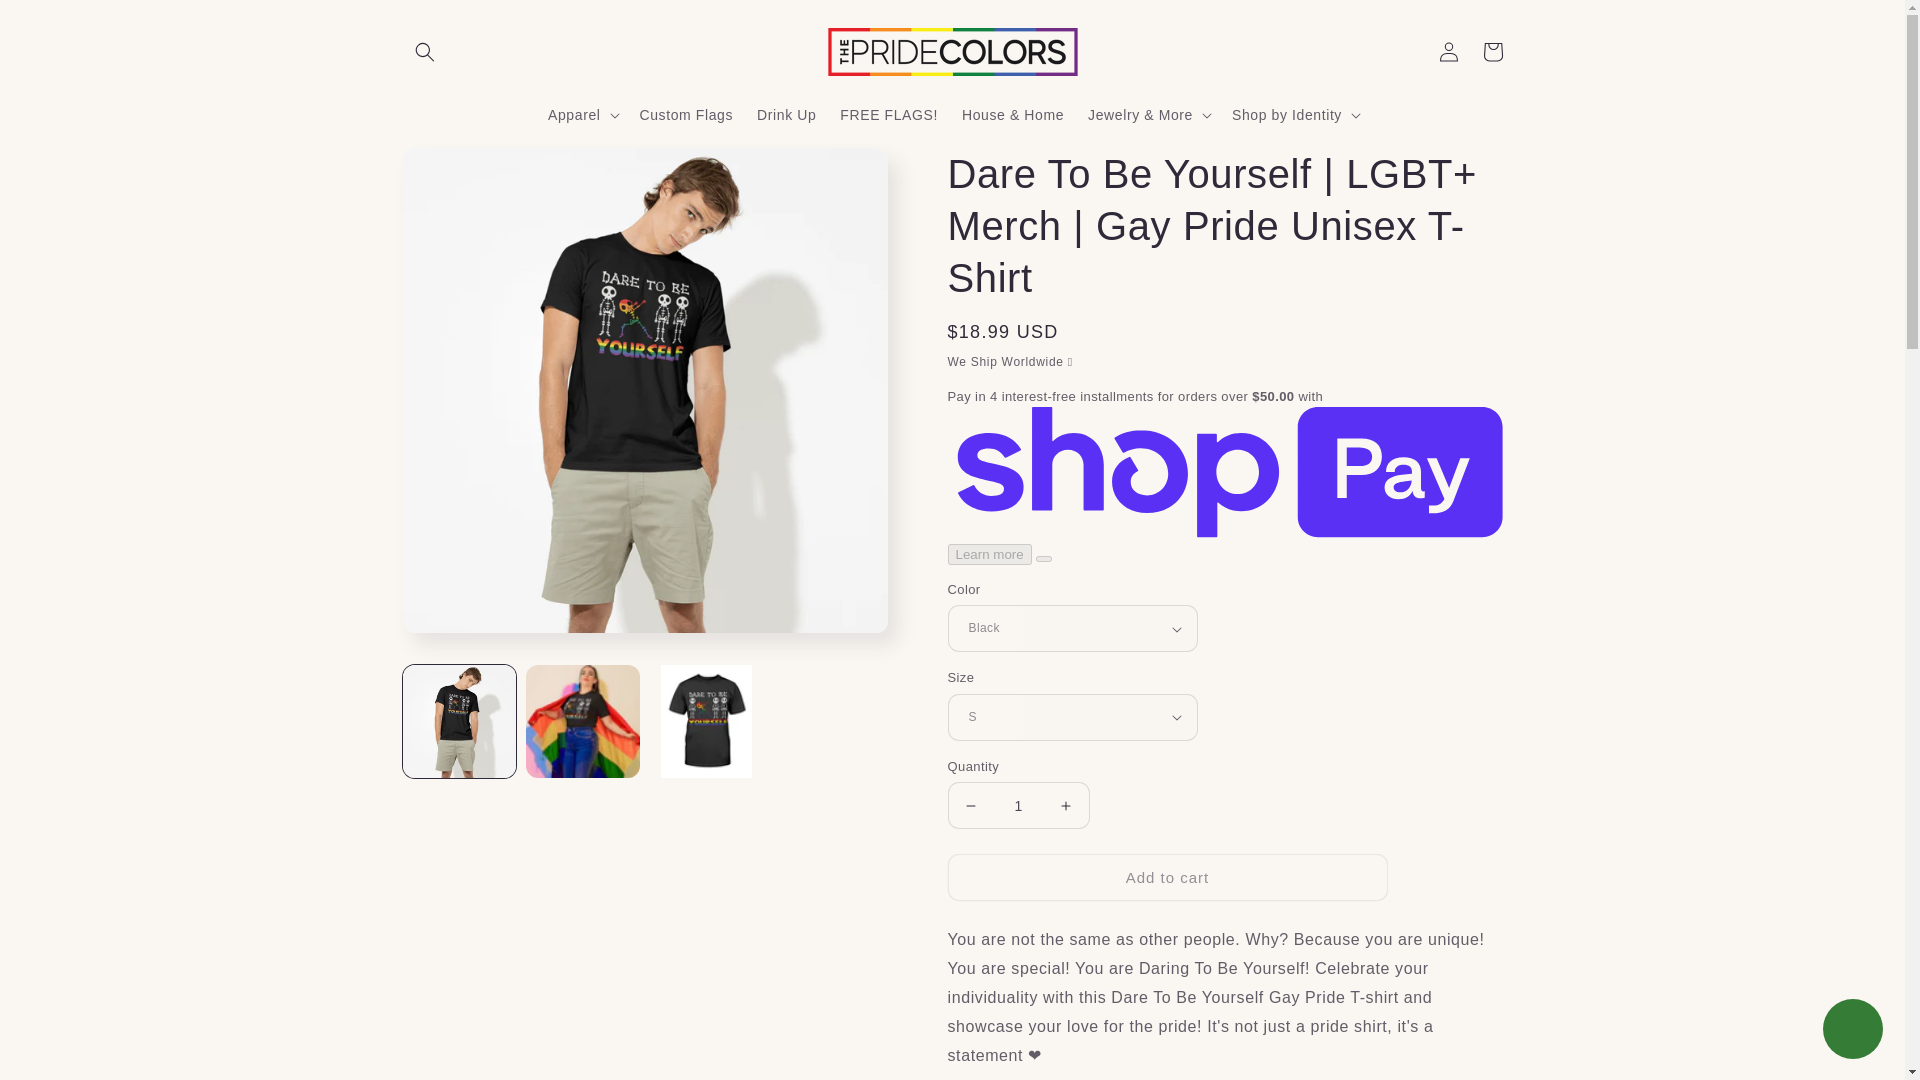 The width and height of the screenshot is (1920, 1080). What do you see at coordinates (60, 23) in the screenshot?
I see `Skip to content` at bounding box center [60, 23].